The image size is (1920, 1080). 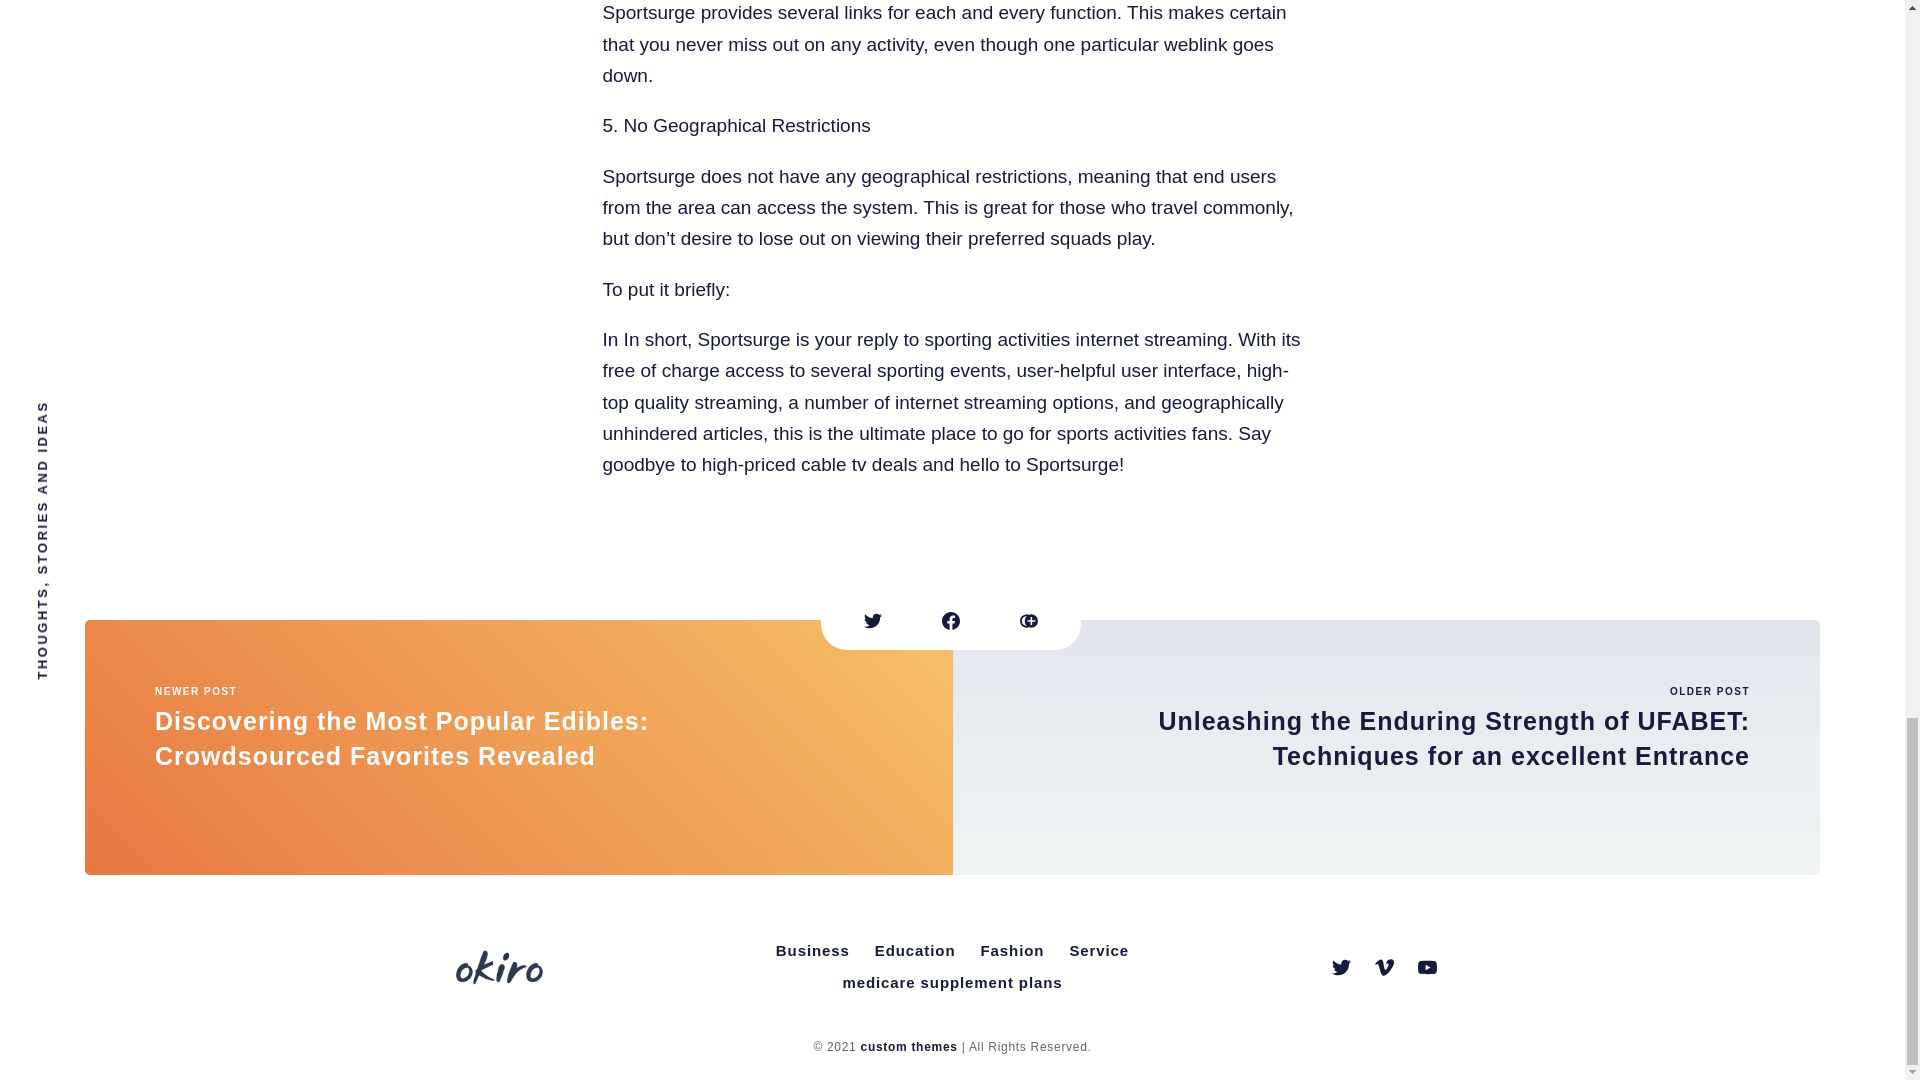 I want to click on Education, so click(x=915, y=951).